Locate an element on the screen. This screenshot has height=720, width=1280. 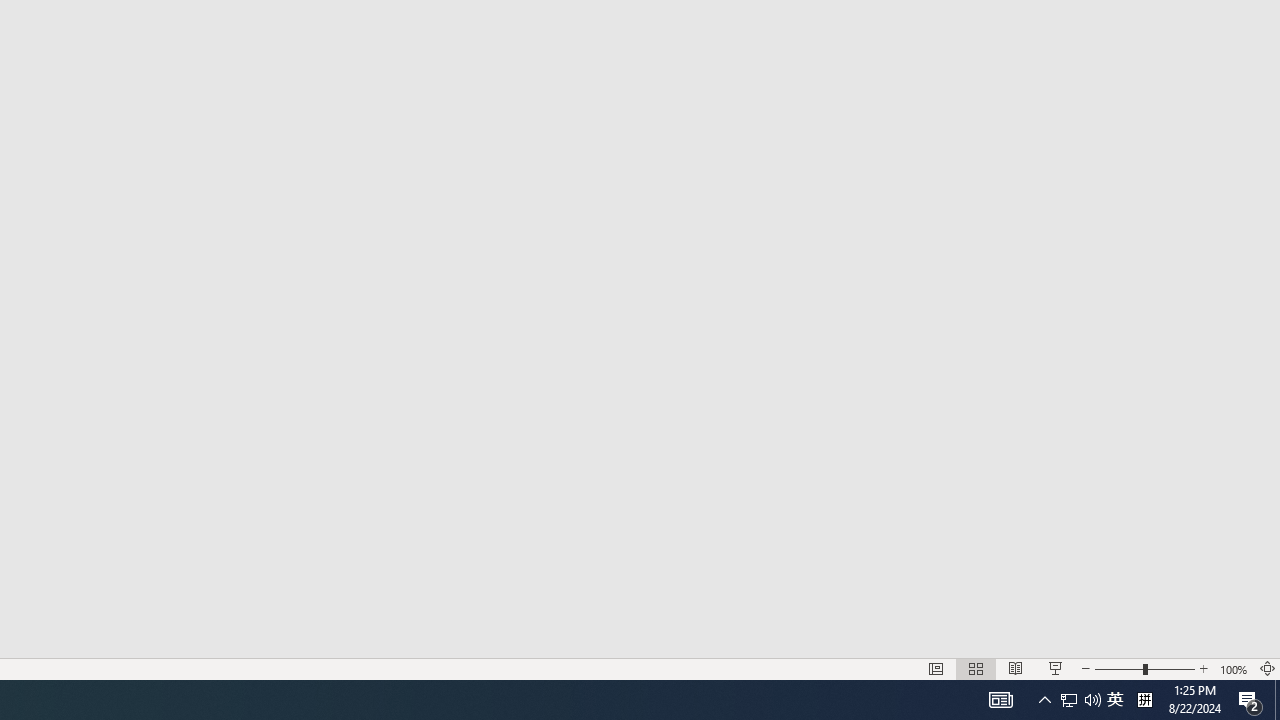
Zoom Out is located at coordinates (1118, 668).